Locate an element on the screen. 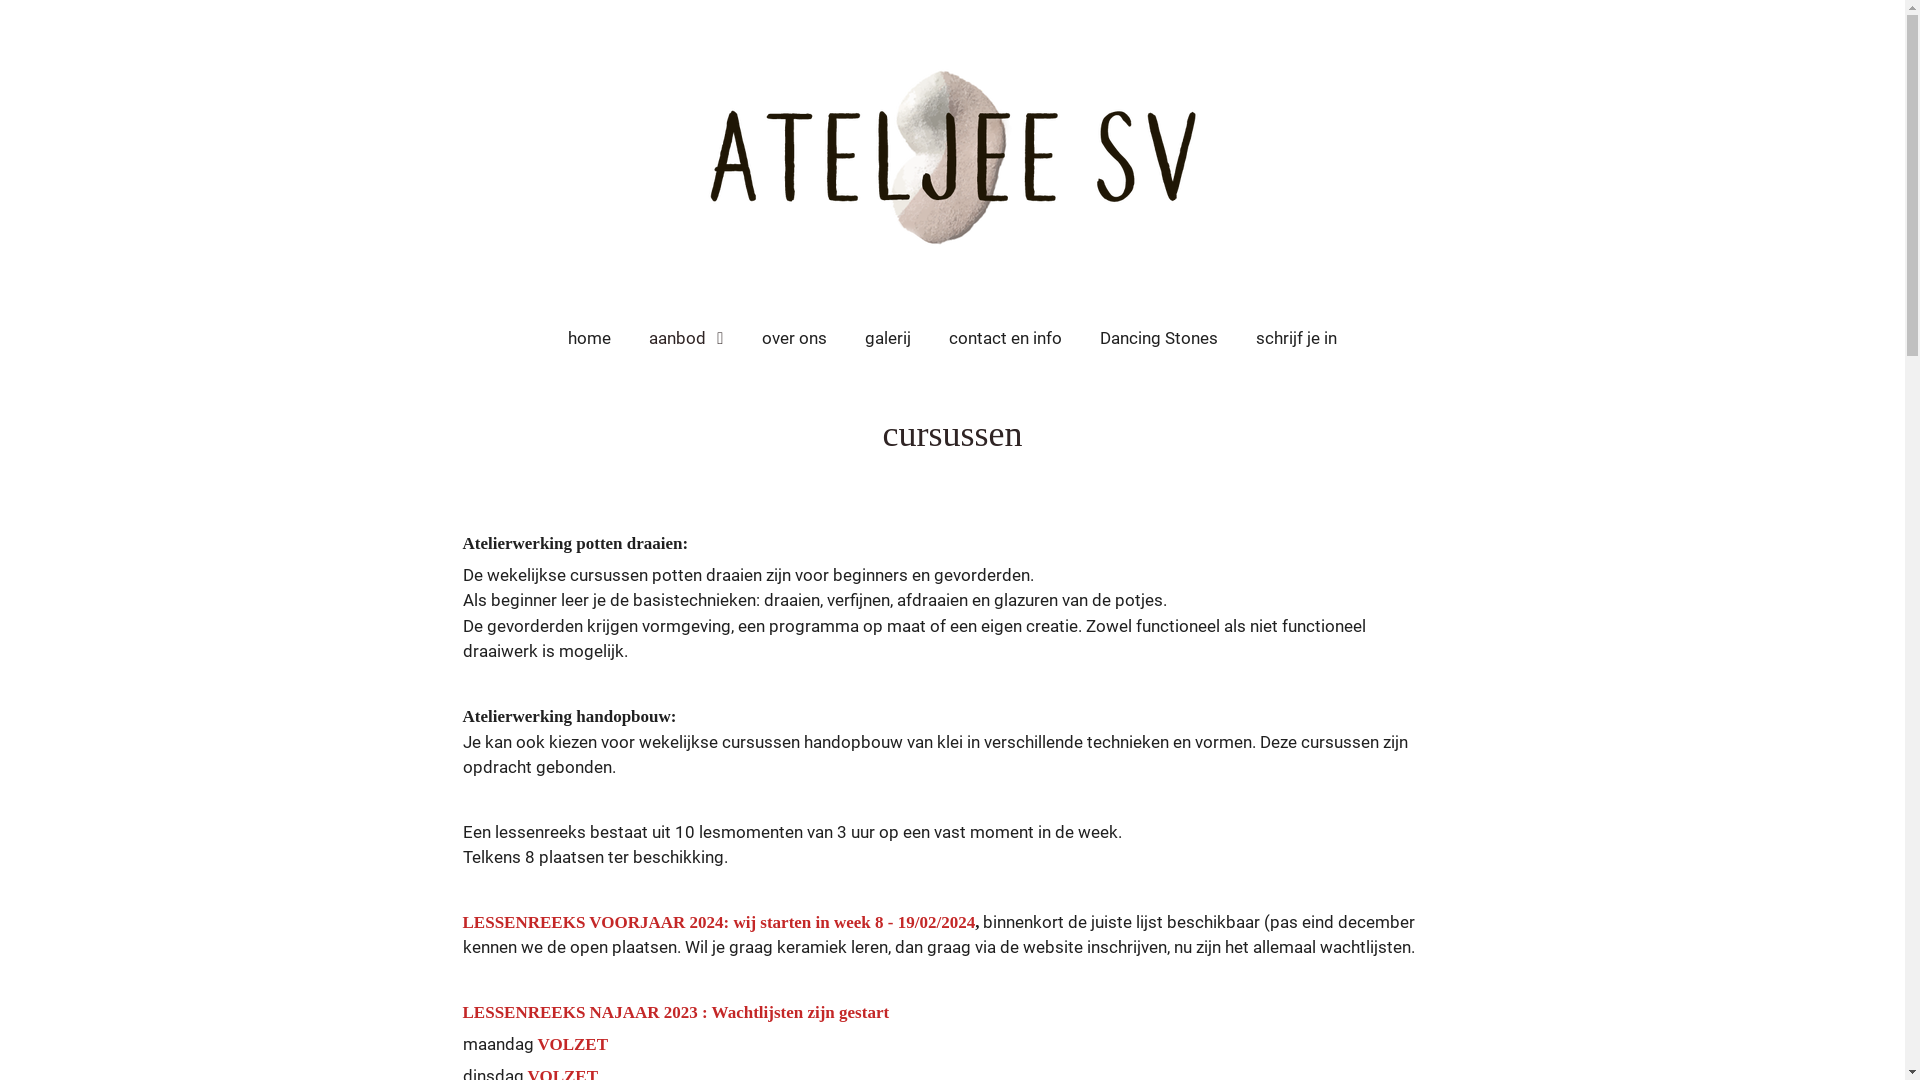 The image size is (1920, 1080). galerij is located at coordinates (887, 338).